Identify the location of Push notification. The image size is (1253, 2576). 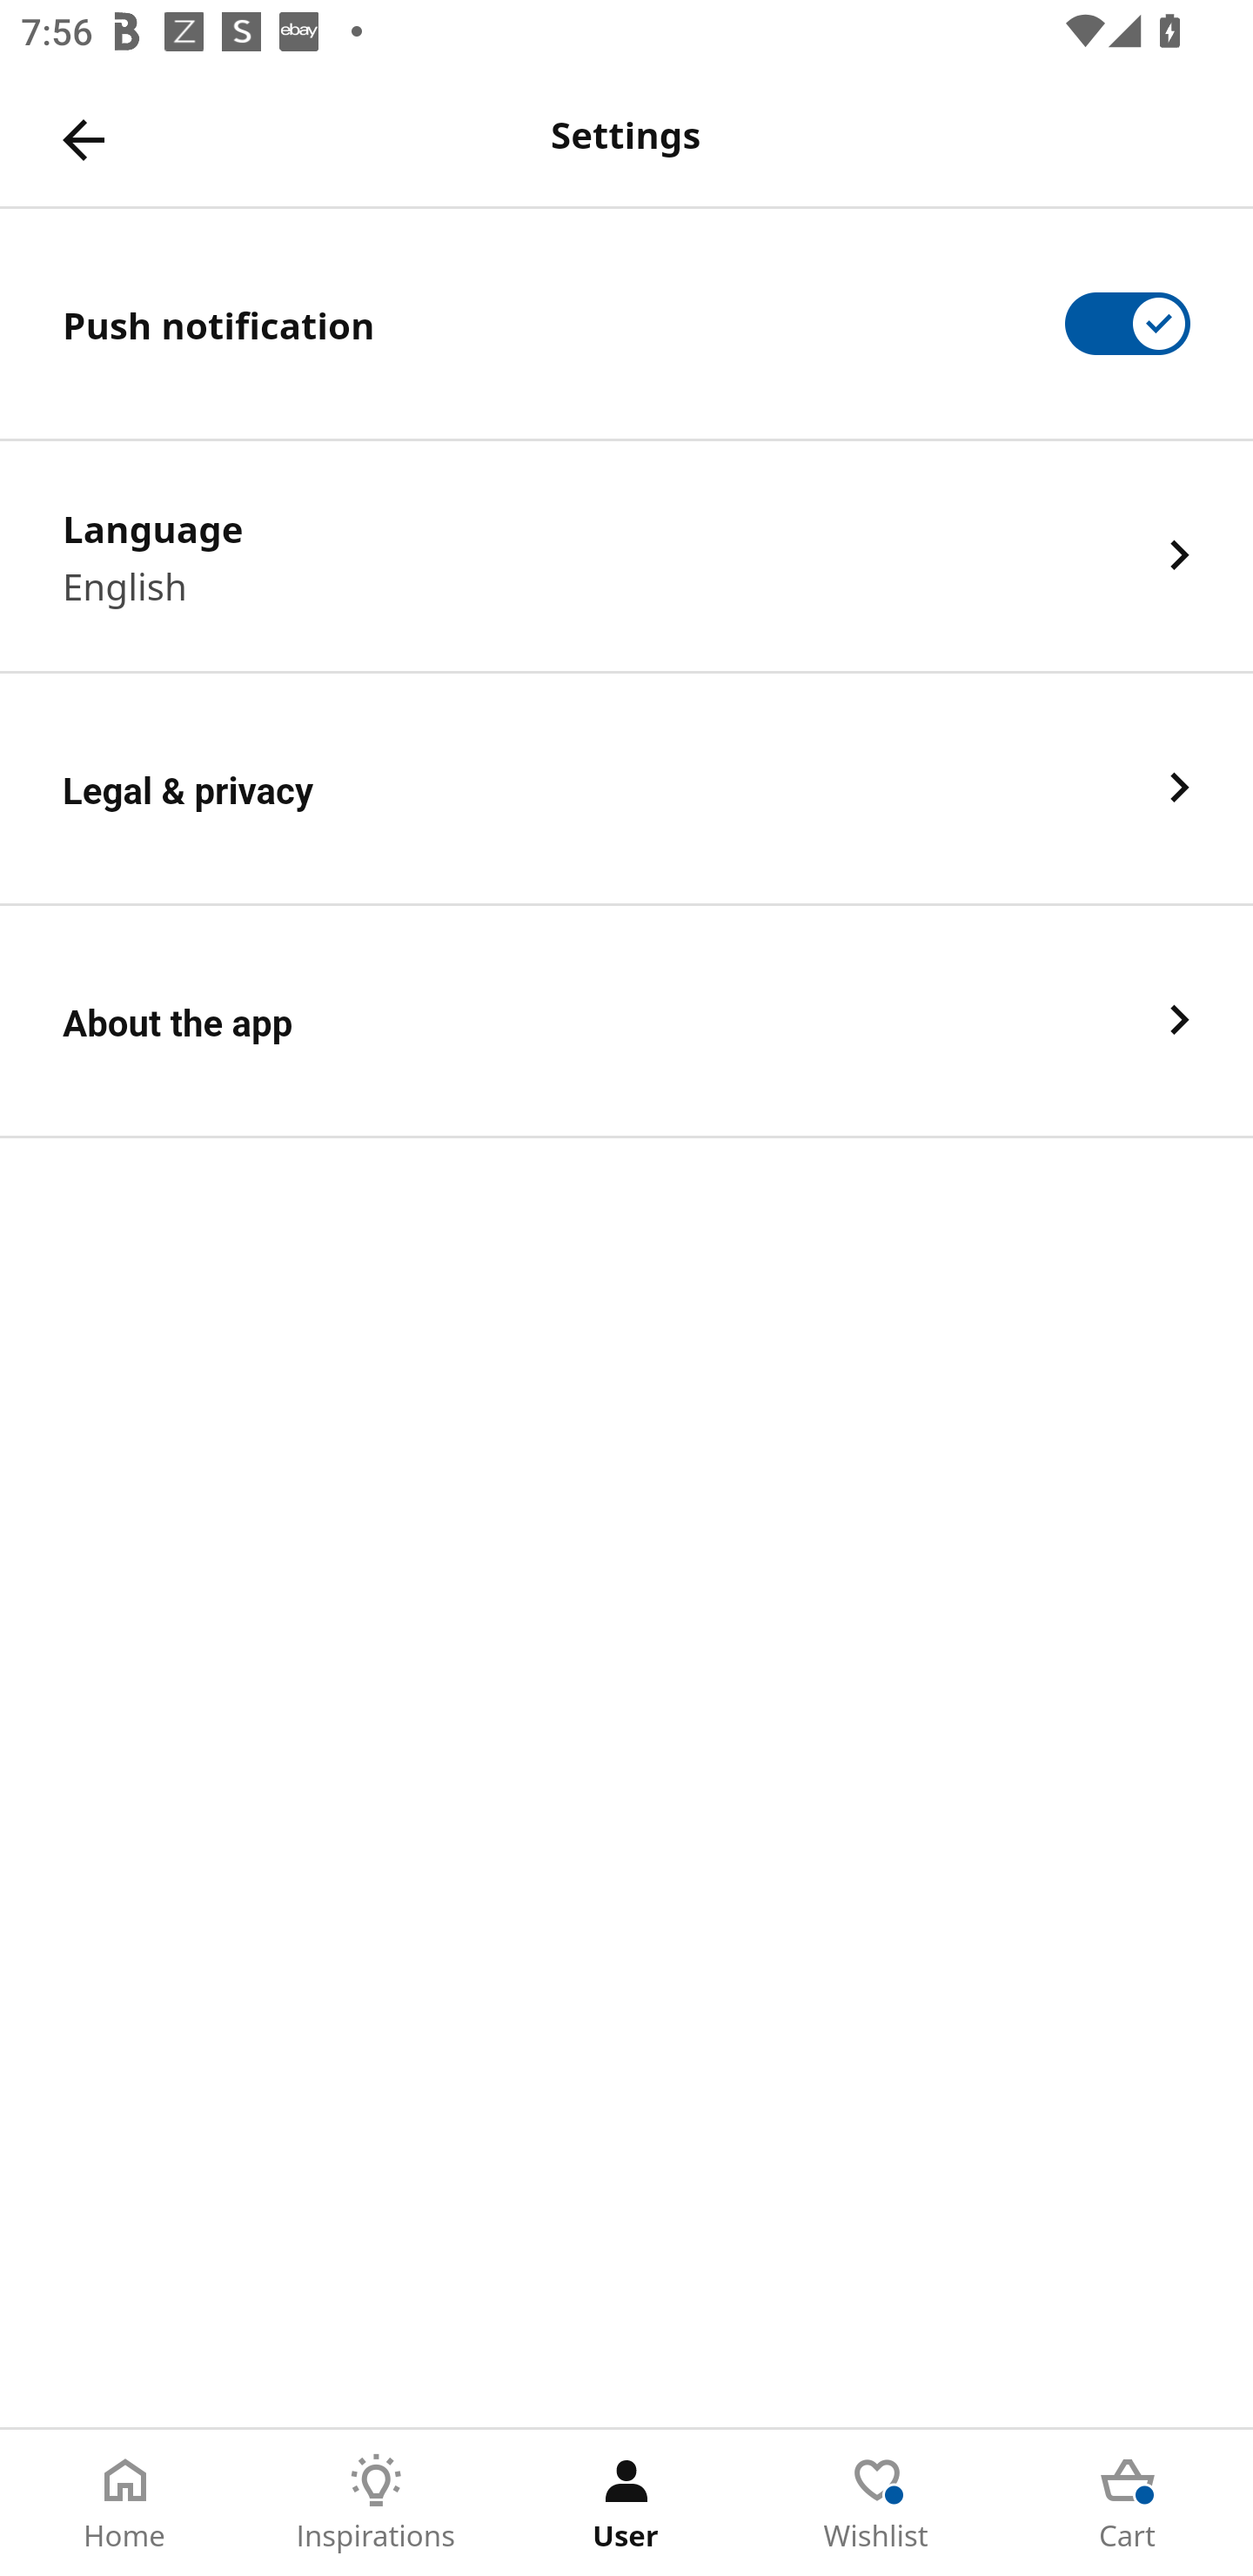
(626, 323).